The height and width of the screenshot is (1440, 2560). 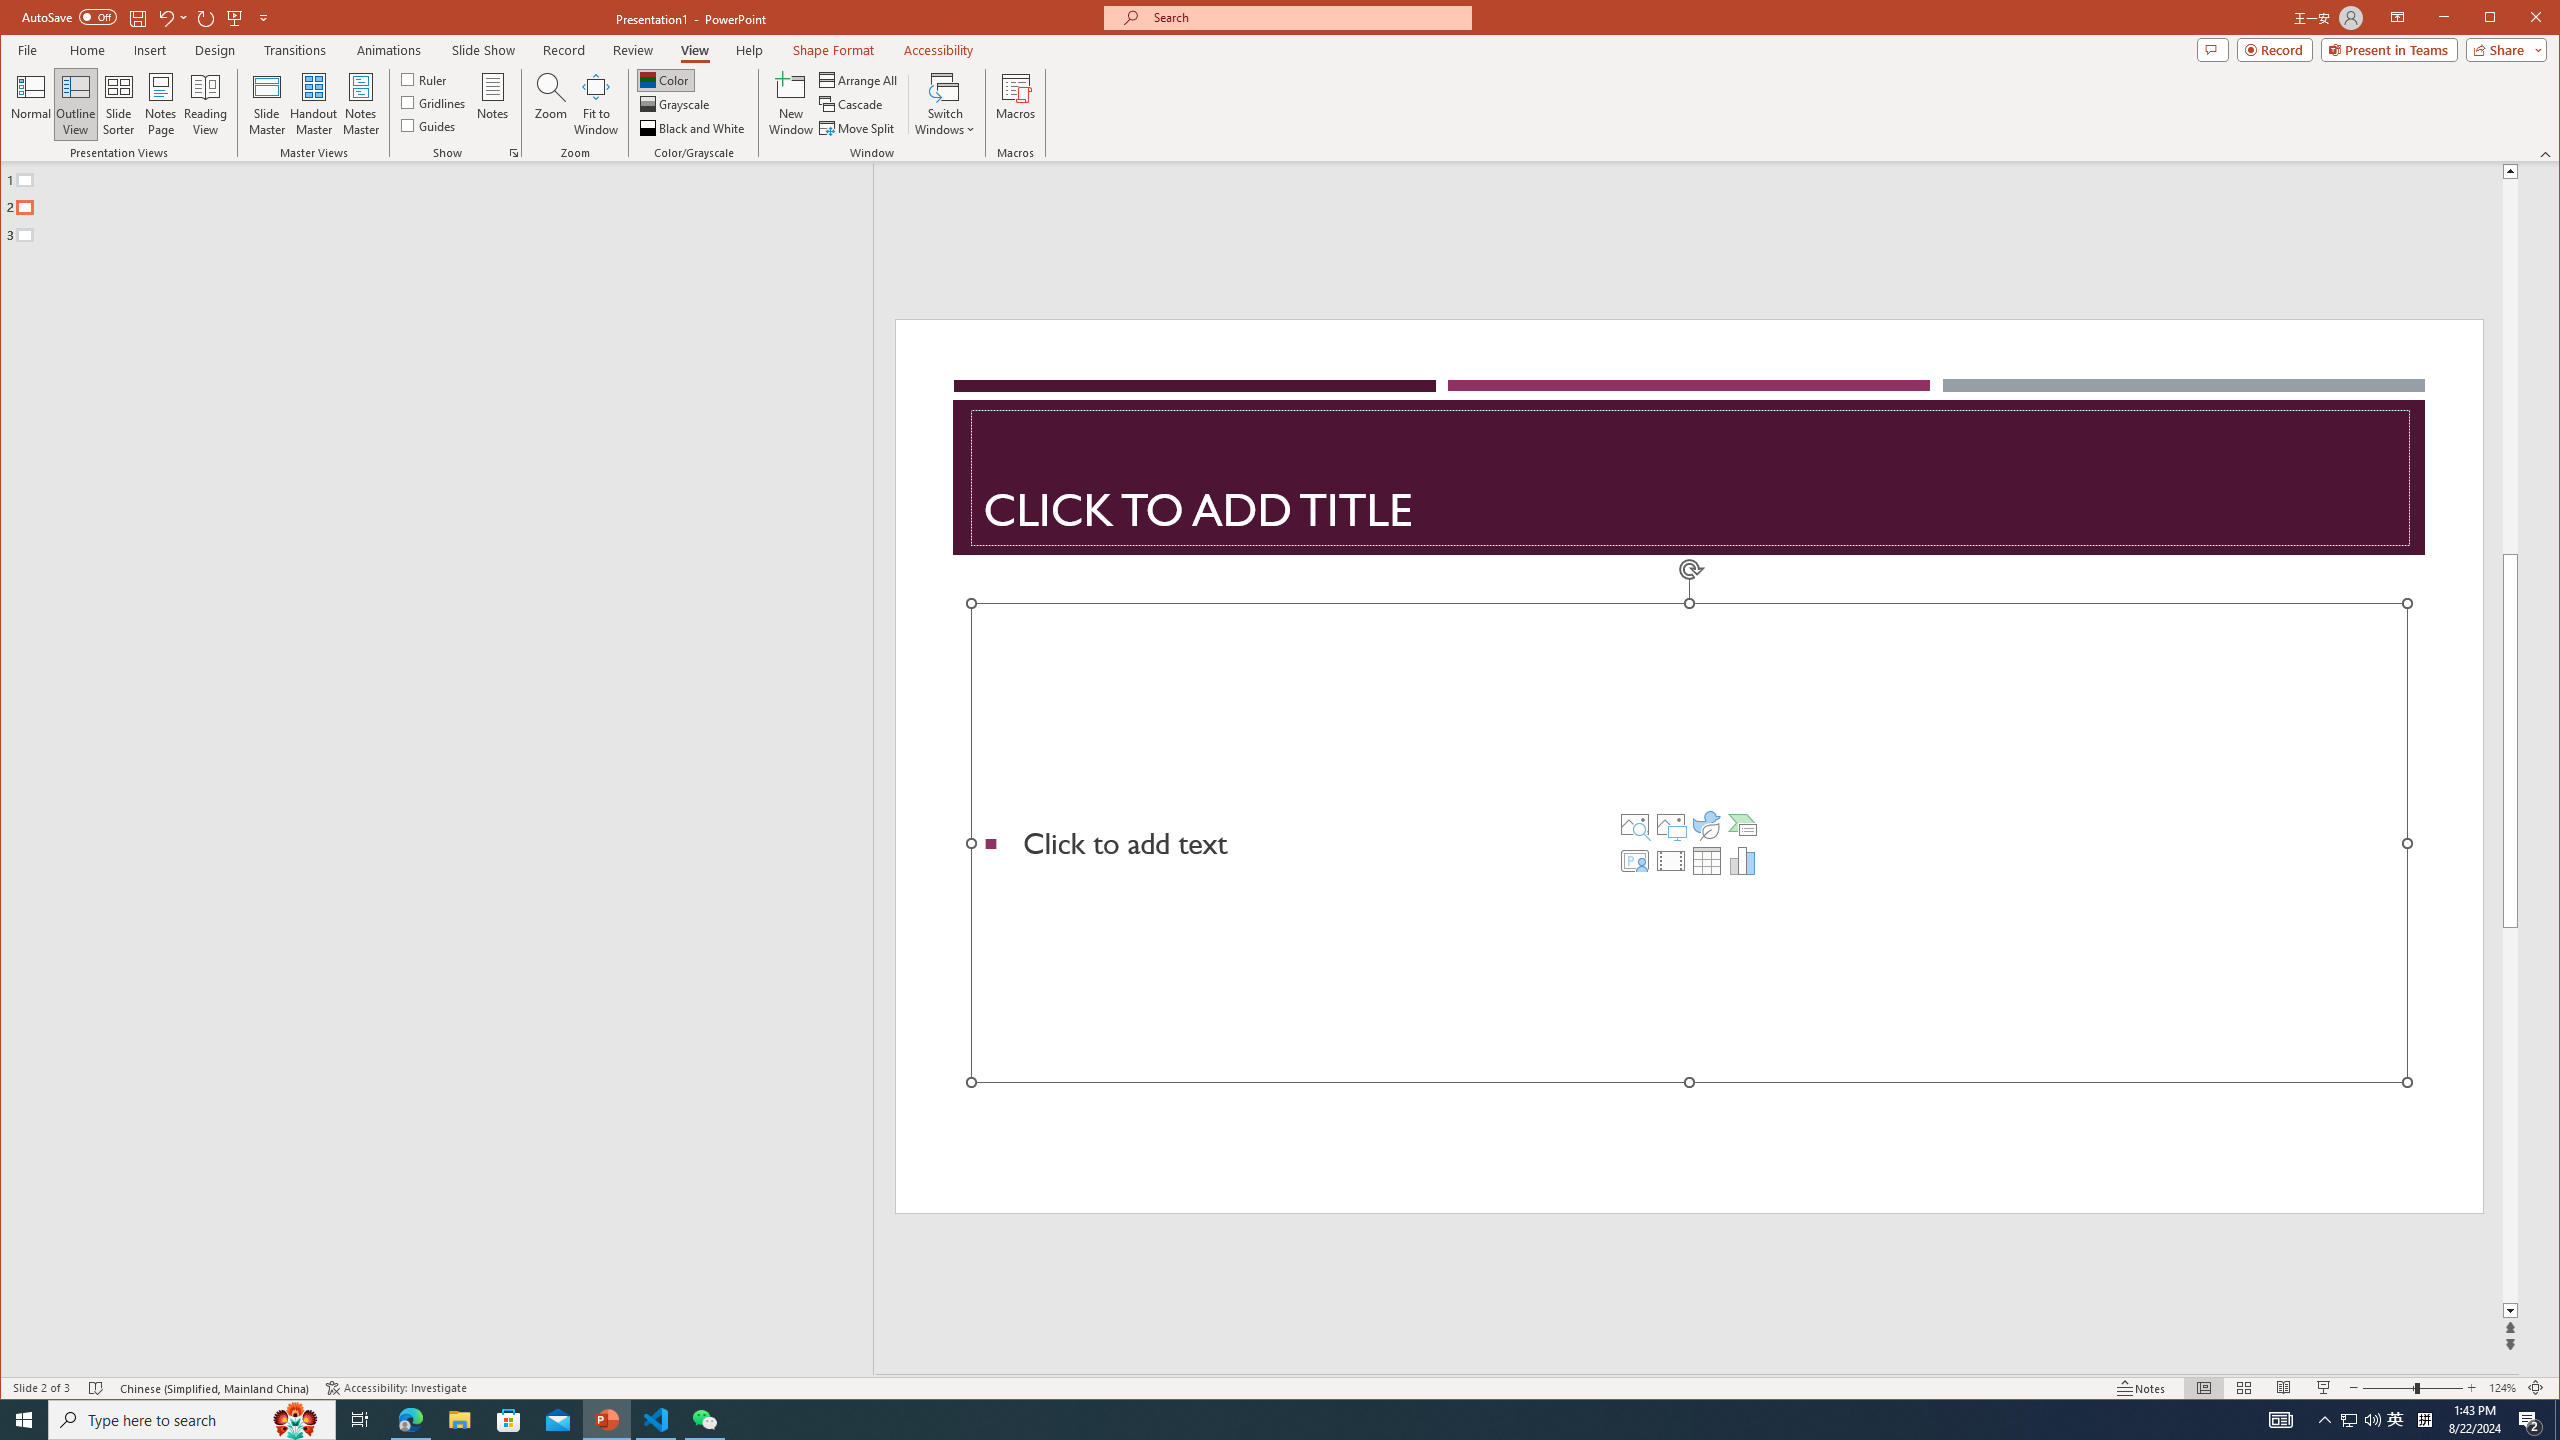 I want to click on Cascade, so click(x=852, y=104).